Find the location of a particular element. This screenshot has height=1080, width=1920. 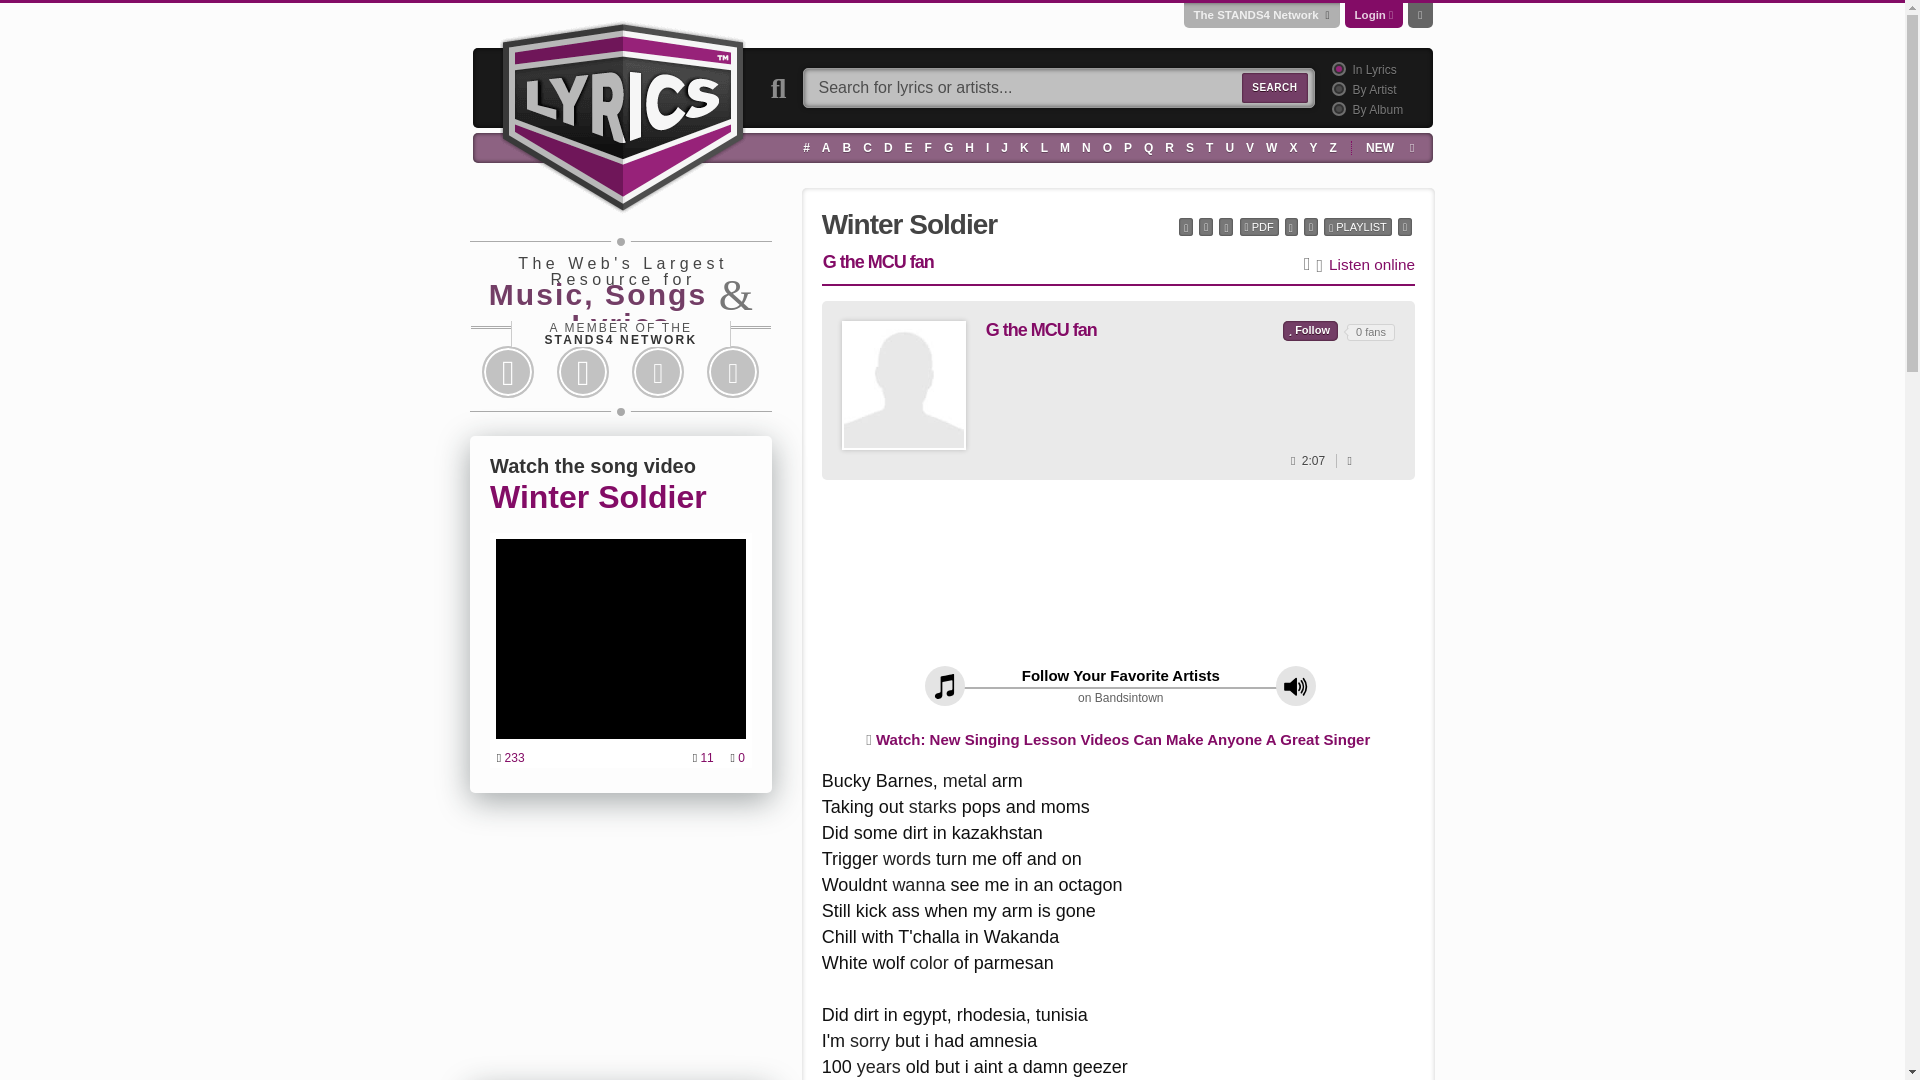

1 is located at coordinates (1336, 68).